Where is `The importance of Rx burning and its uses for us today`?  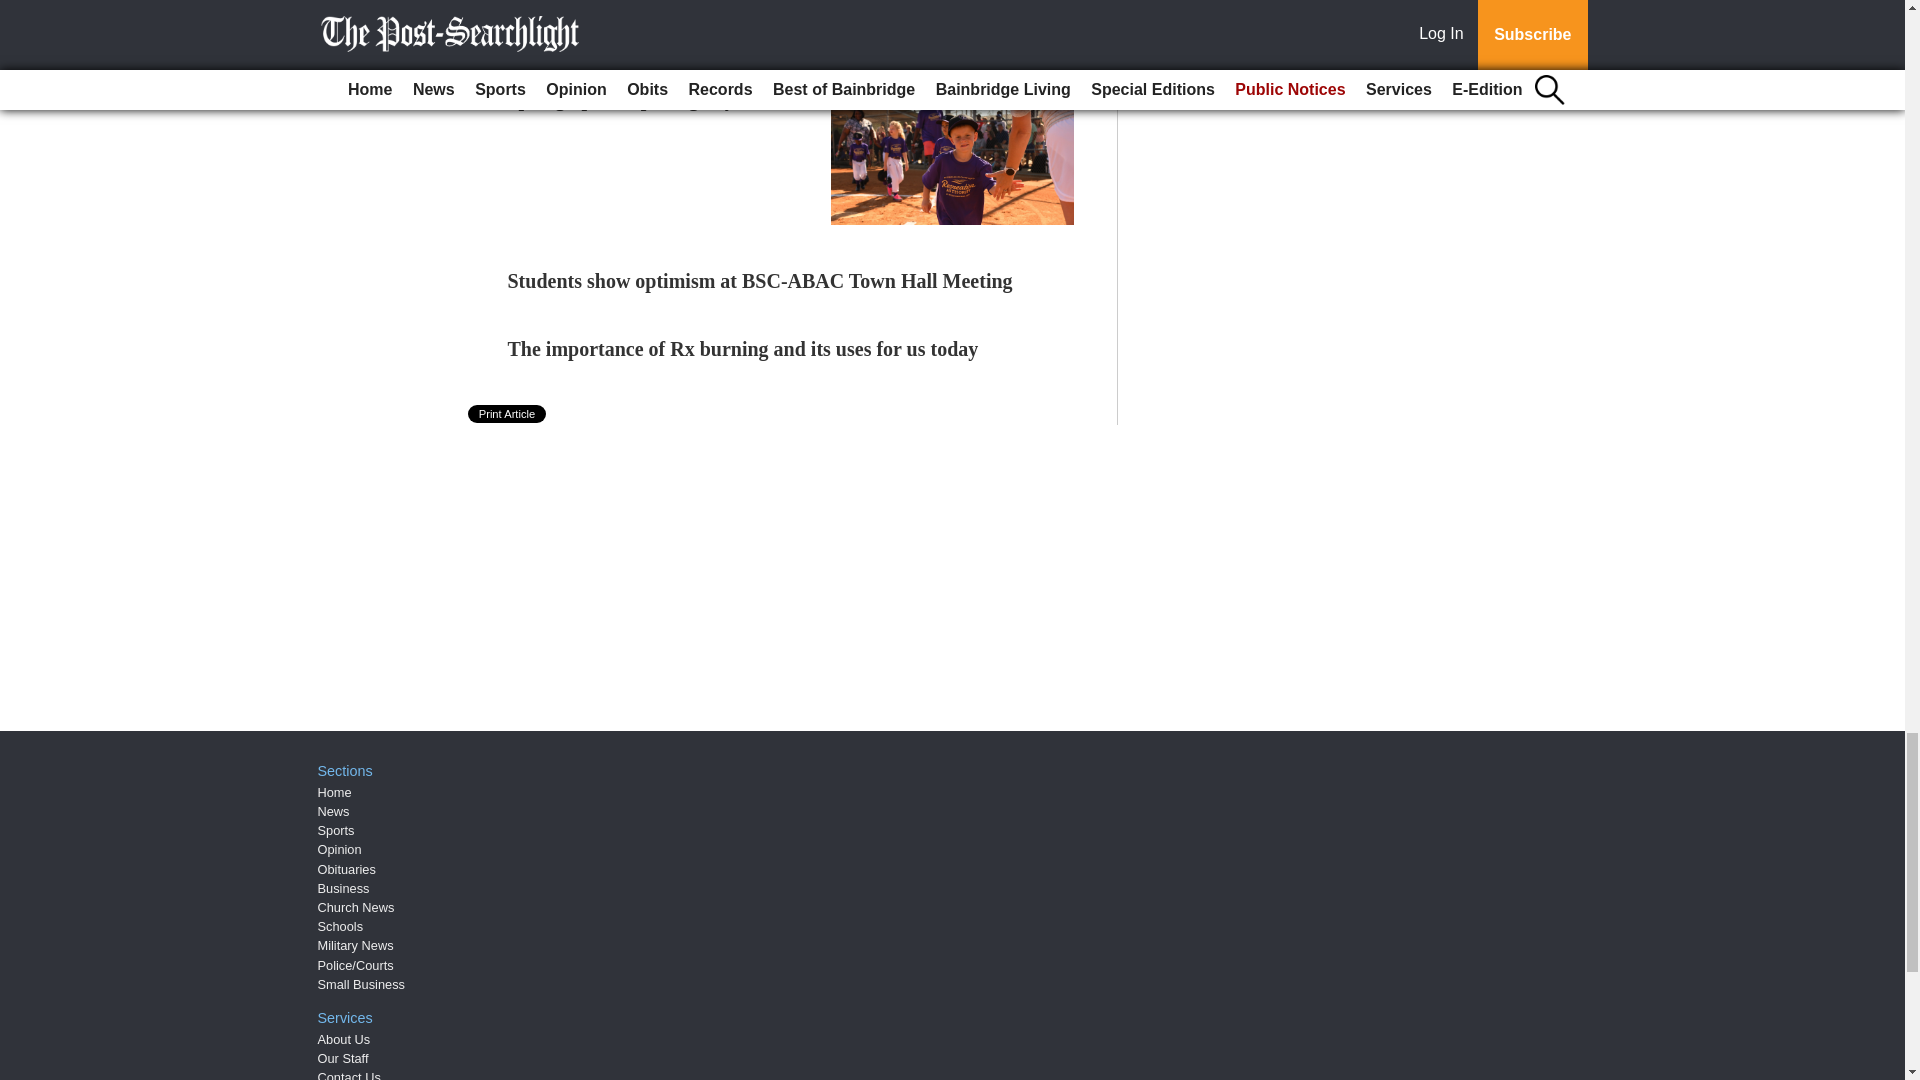 The importance of Rx burning and its uses for us today is located at coordinates (744, 348).